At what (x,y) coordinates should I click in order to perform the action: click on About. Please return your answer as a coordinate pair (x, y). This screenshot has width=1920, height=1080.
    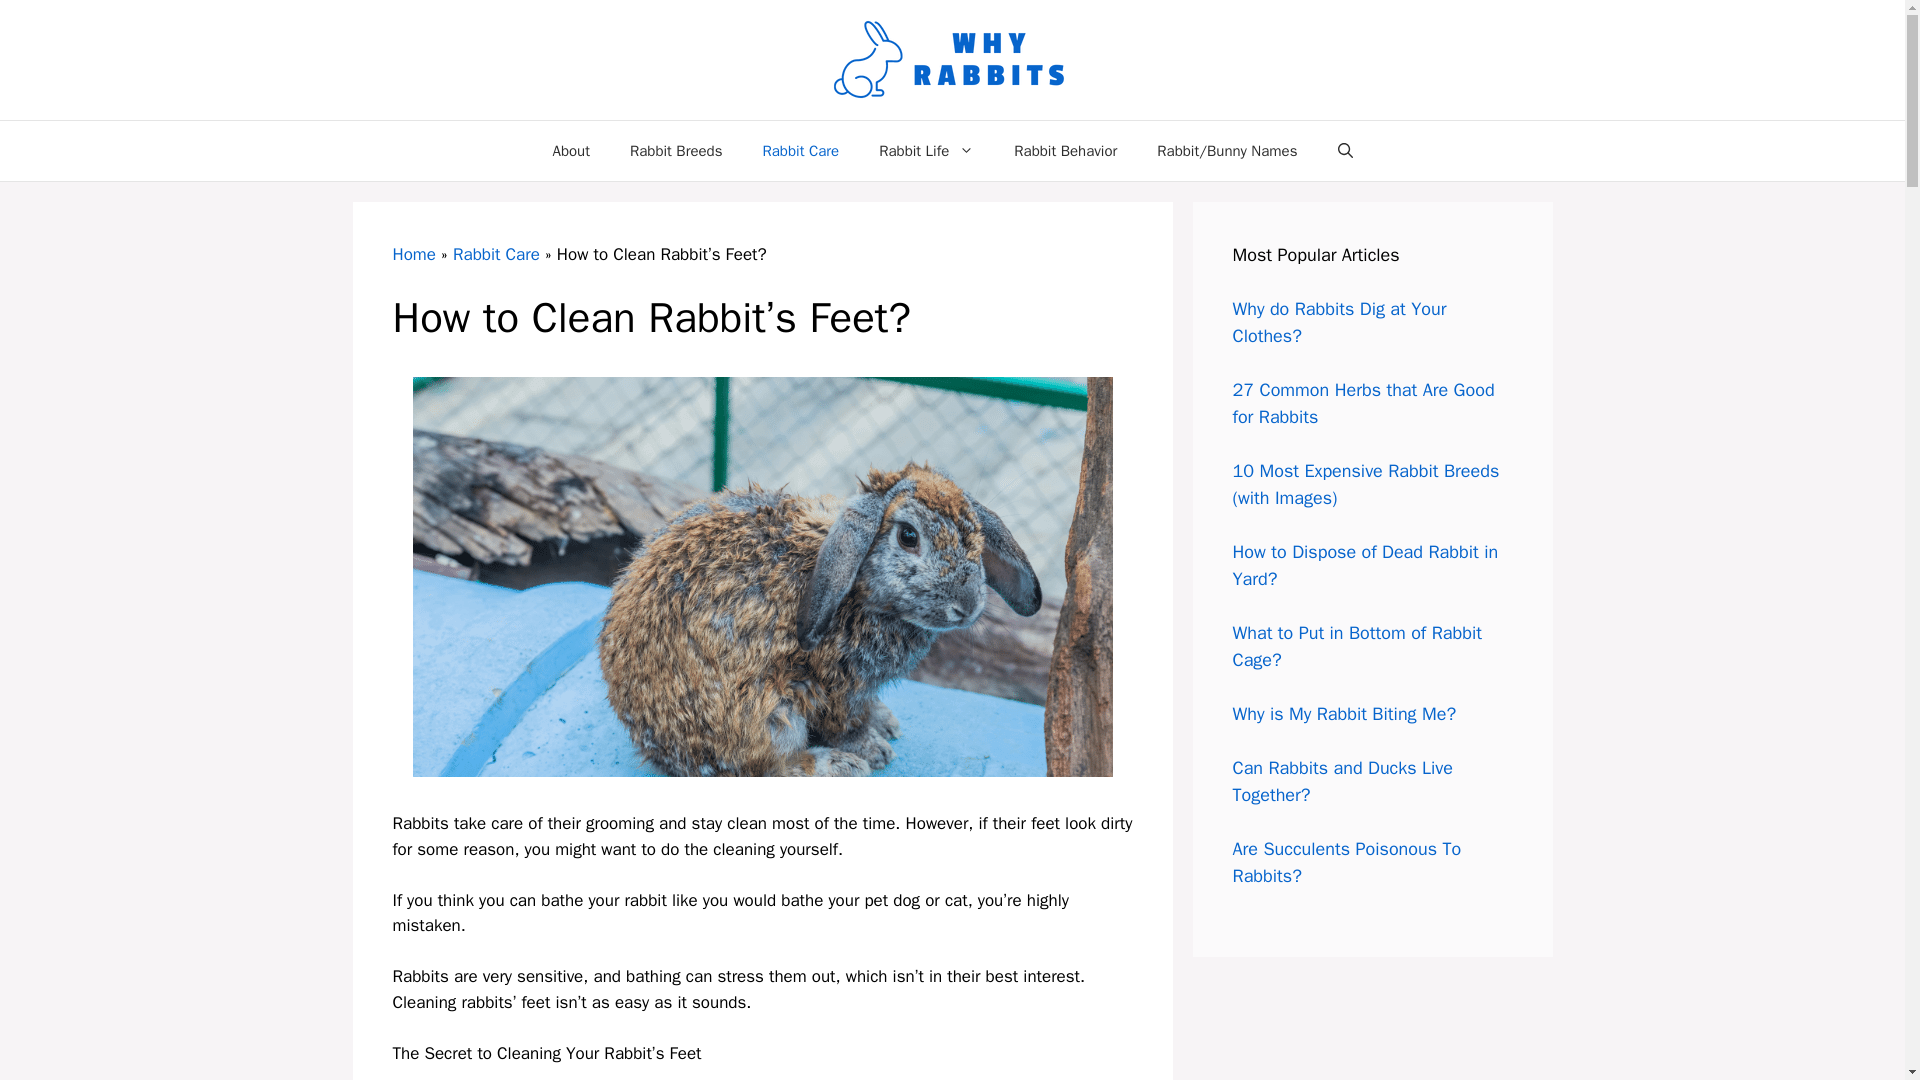
    Looking at the image, I should click on (570, 150).